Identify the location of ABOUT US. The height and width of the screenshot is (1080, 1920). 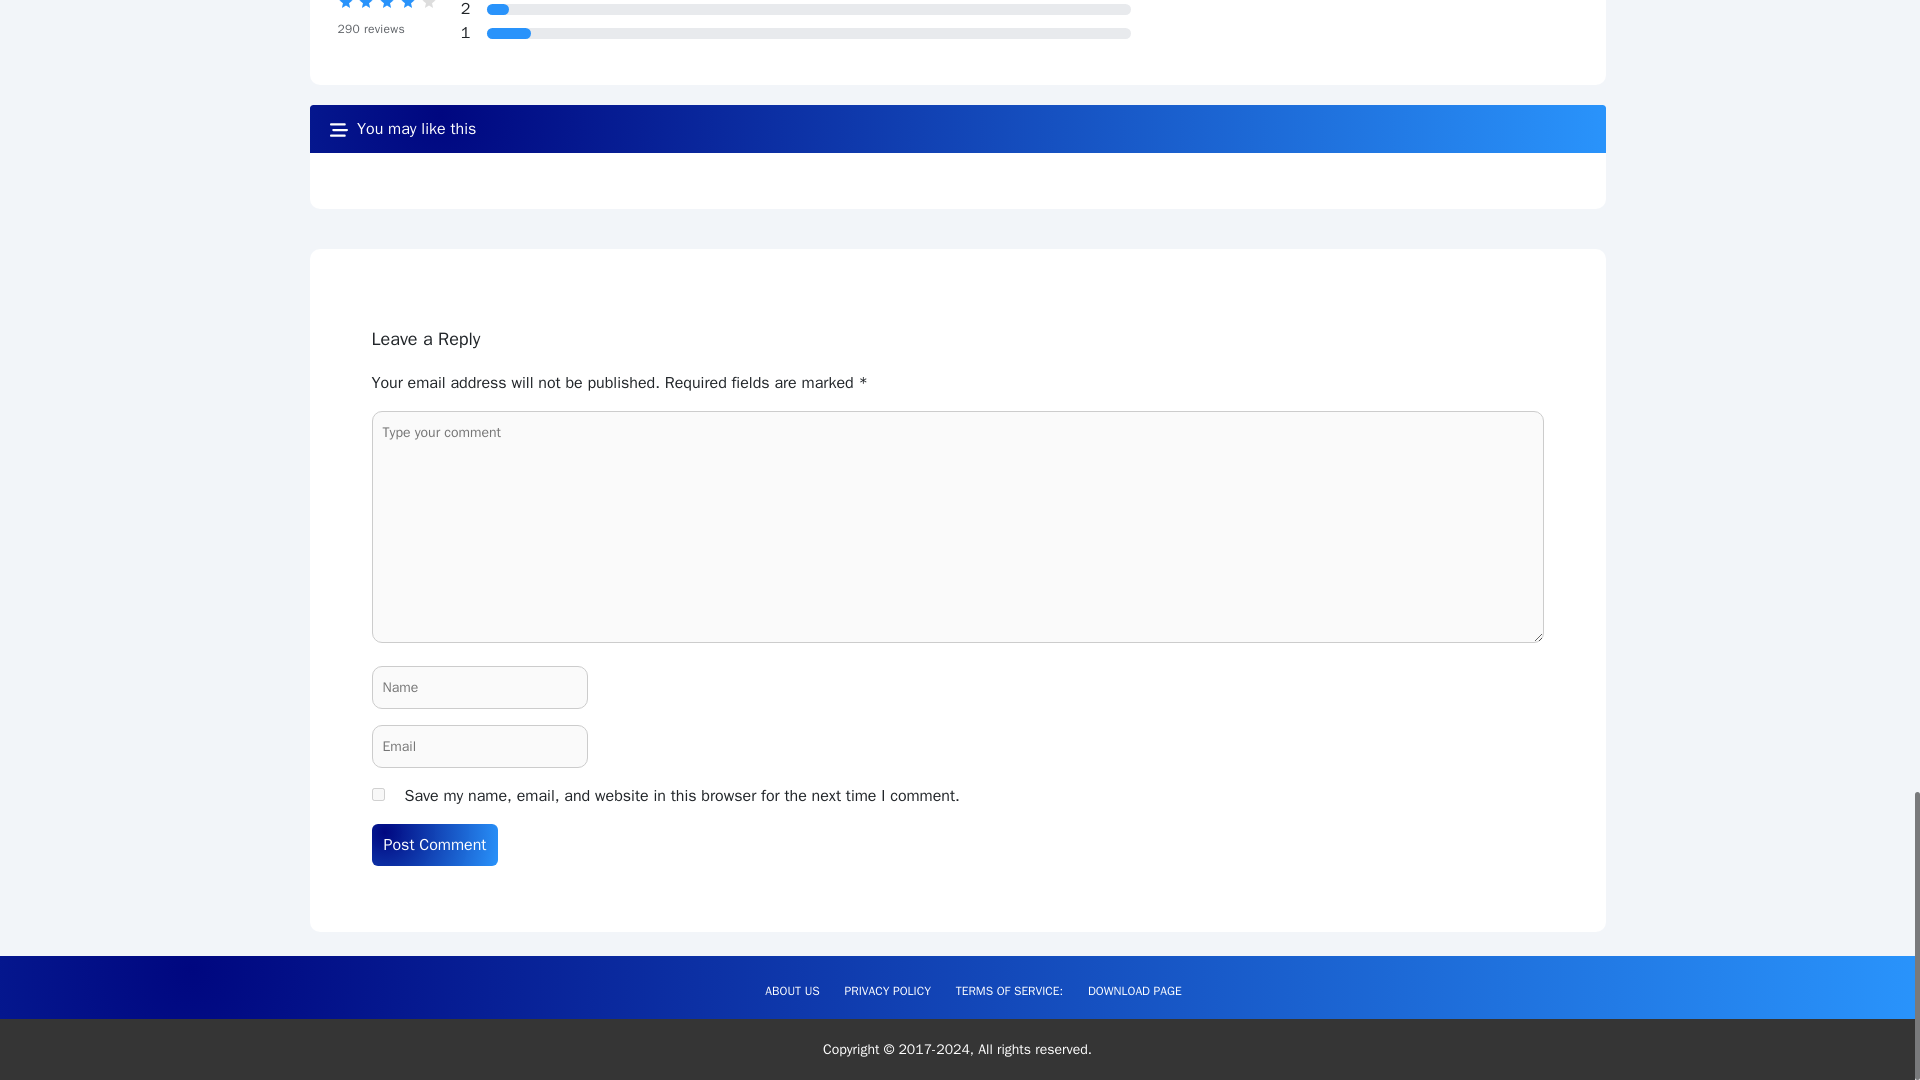
(792, 990).